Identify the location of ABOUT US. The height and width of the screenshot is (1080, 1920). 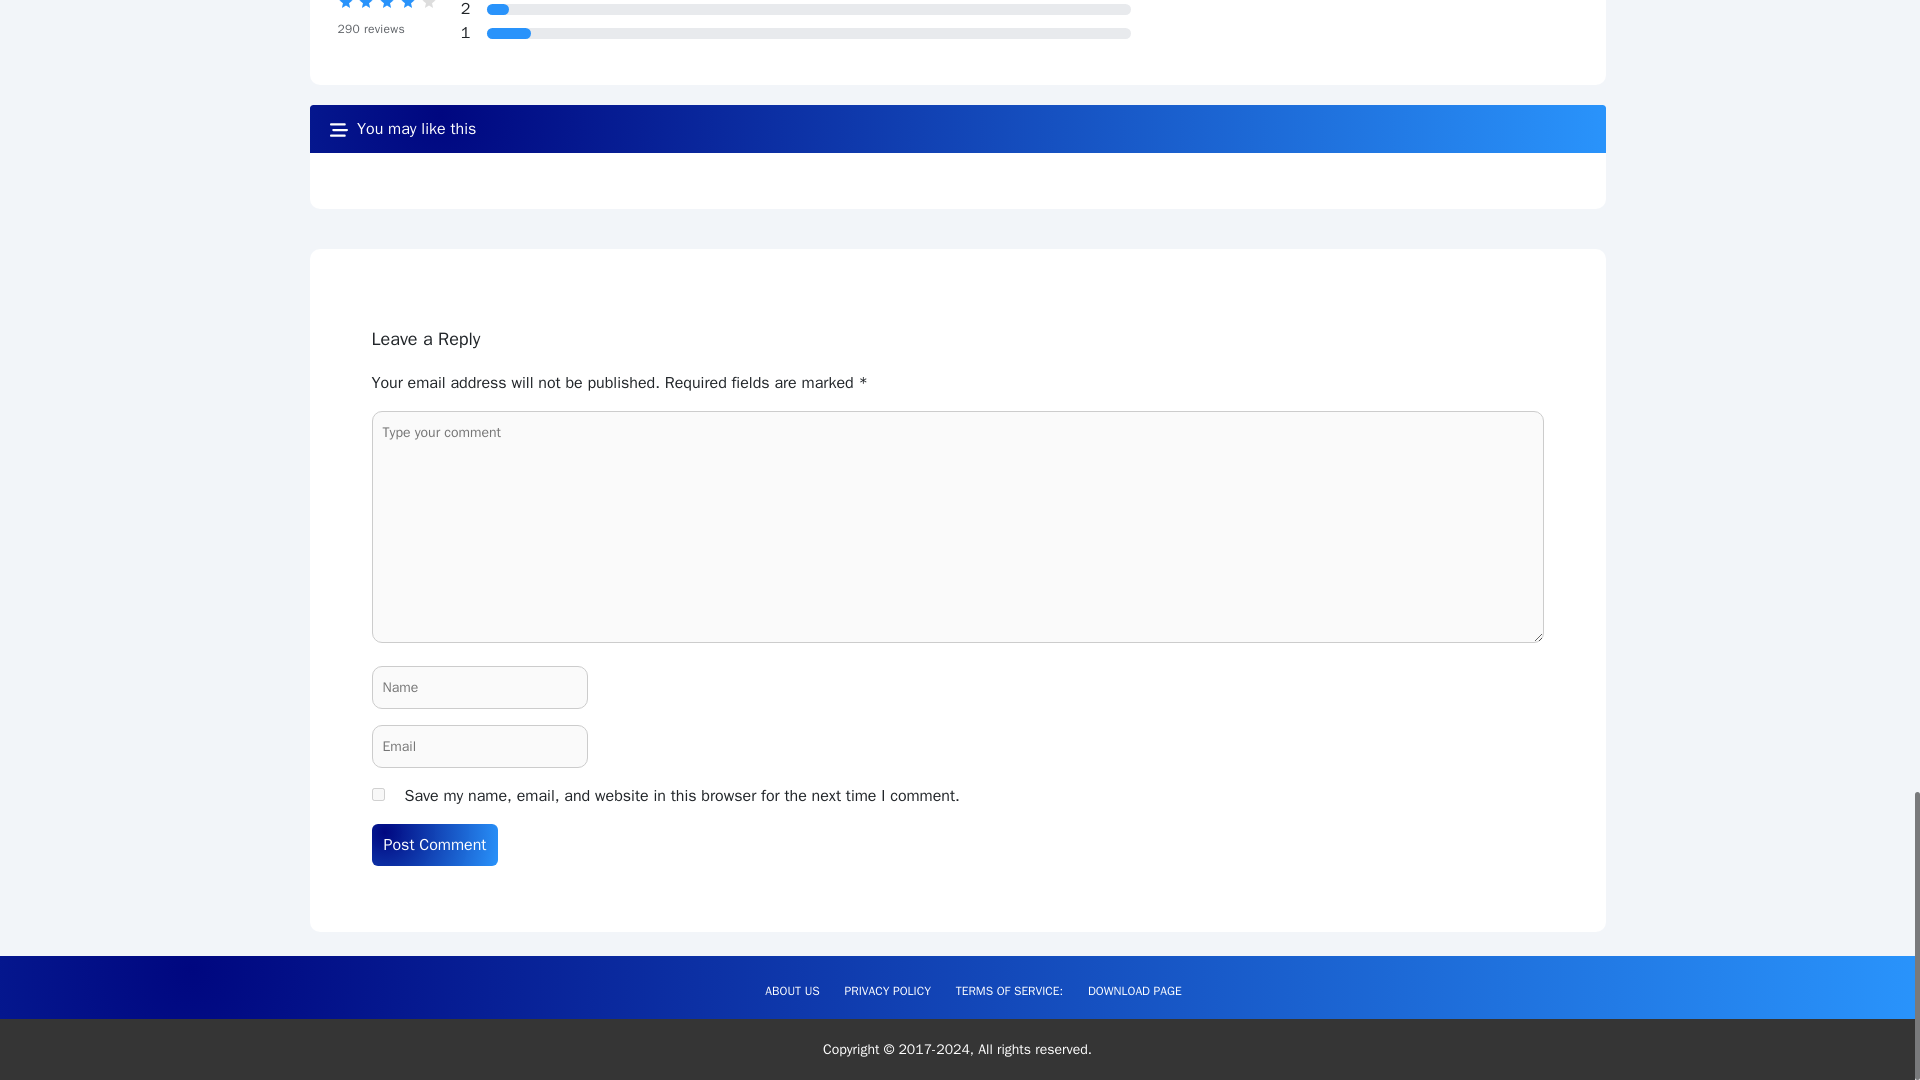
(792, 990).